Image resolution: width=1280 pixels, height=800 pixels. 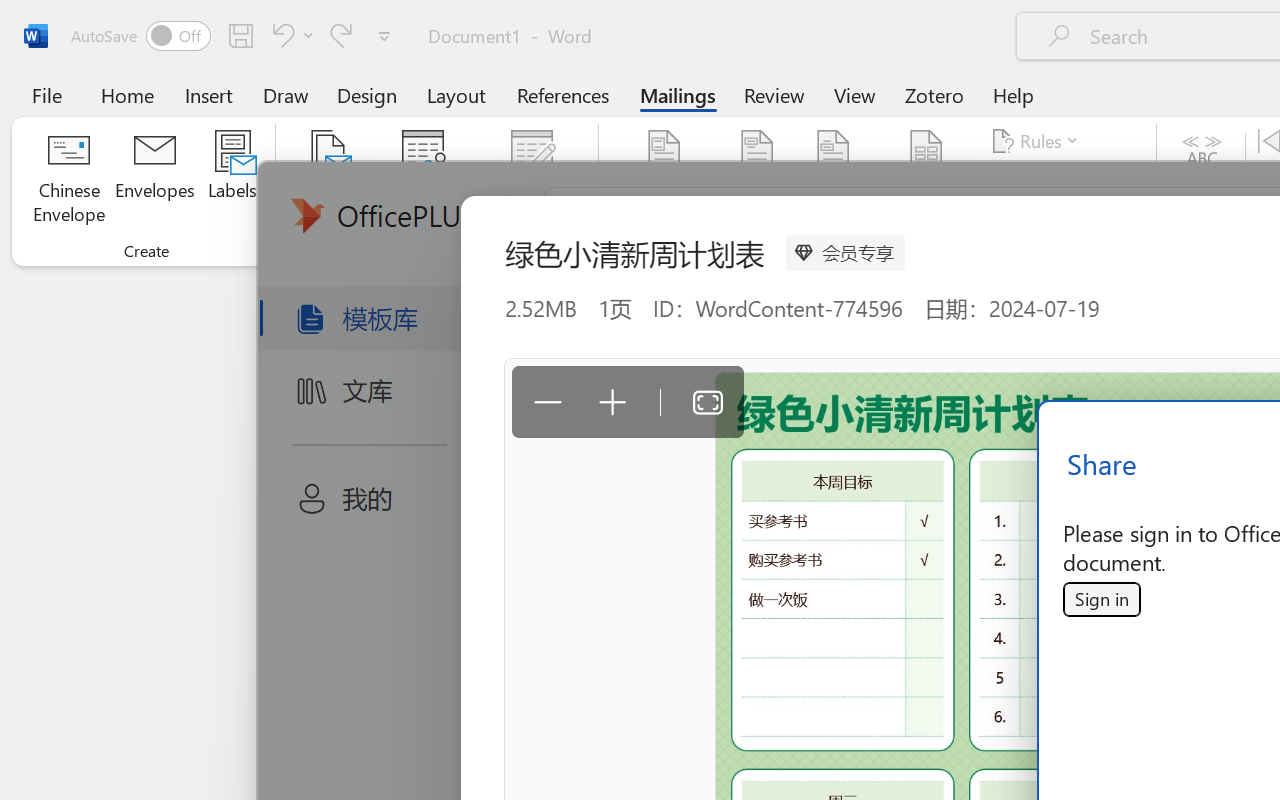 What do you see at coordinates (1101, 599) in the screenshot?
I see `Sign in` at bounding box center [1101, 599].